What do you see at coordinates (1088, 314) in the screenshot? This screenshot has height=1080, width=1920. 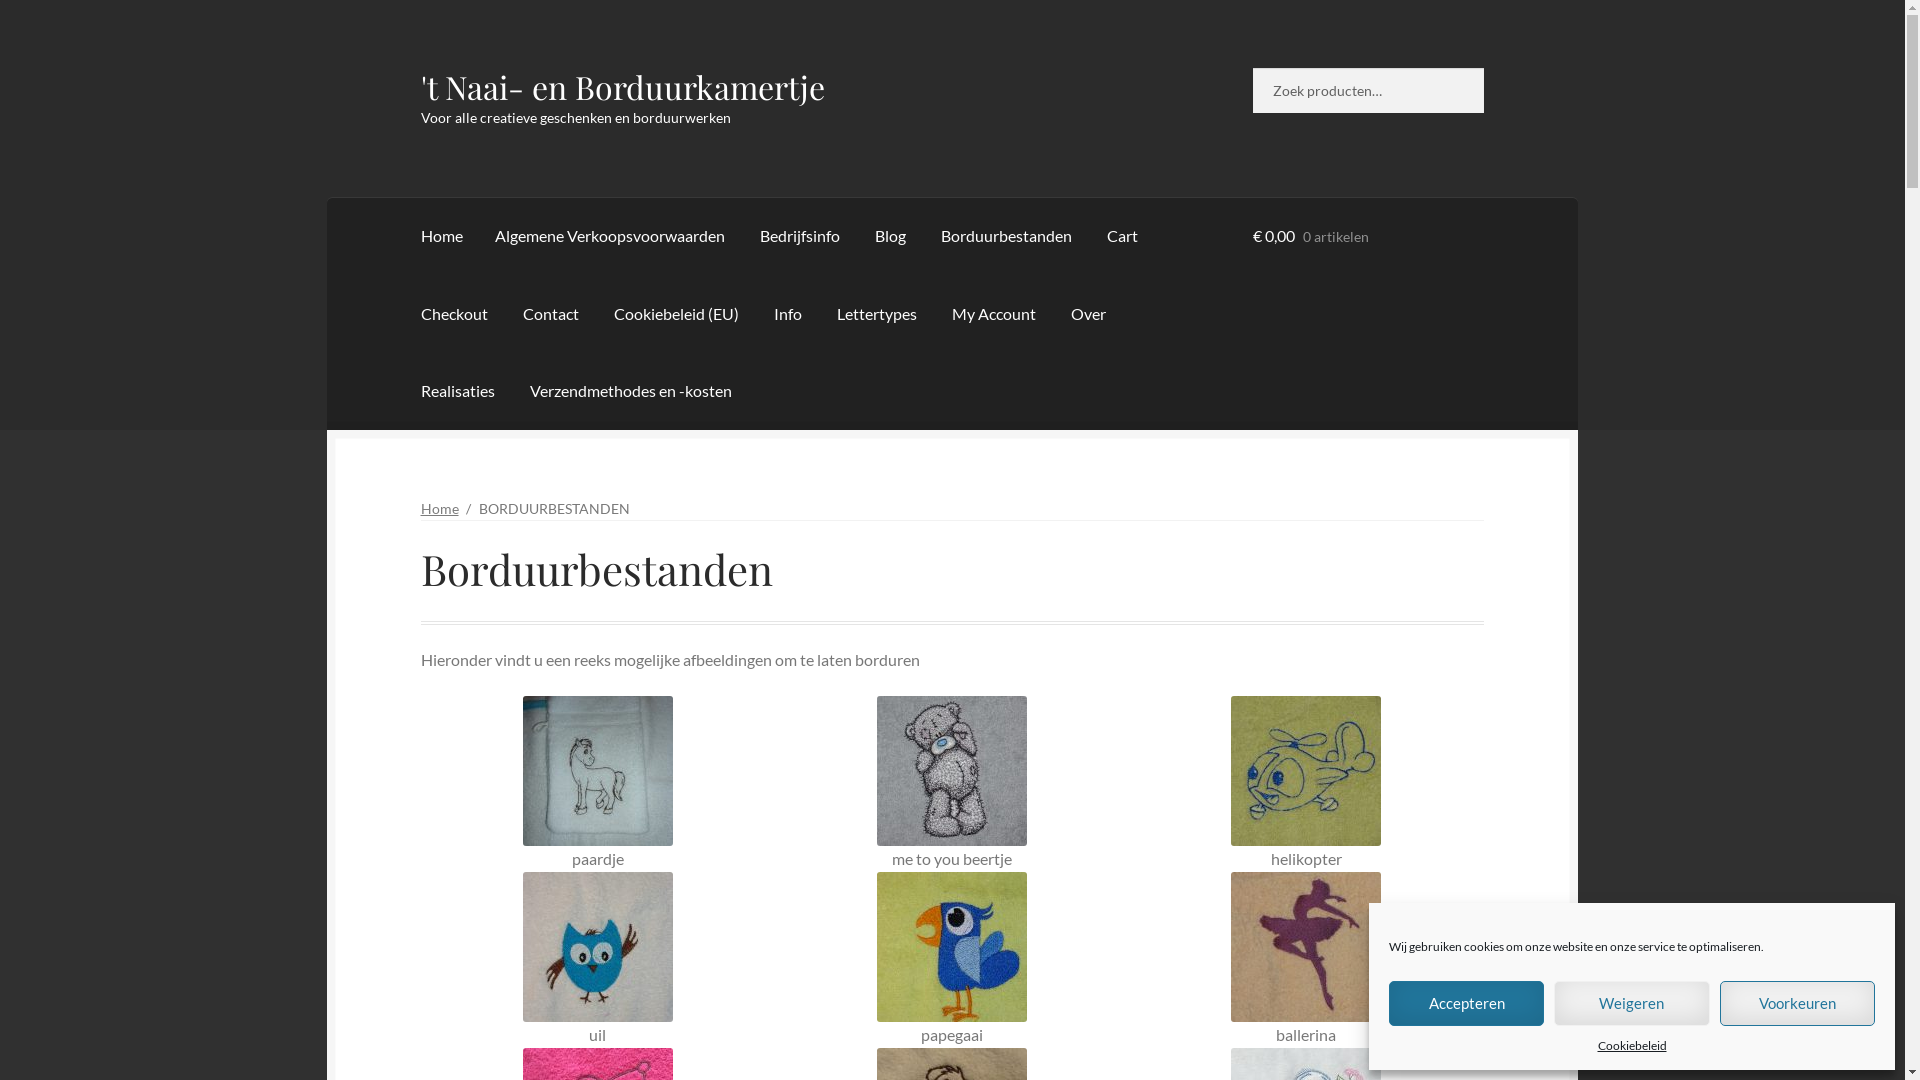 I see `Over` at bounding box center [1088, 314].